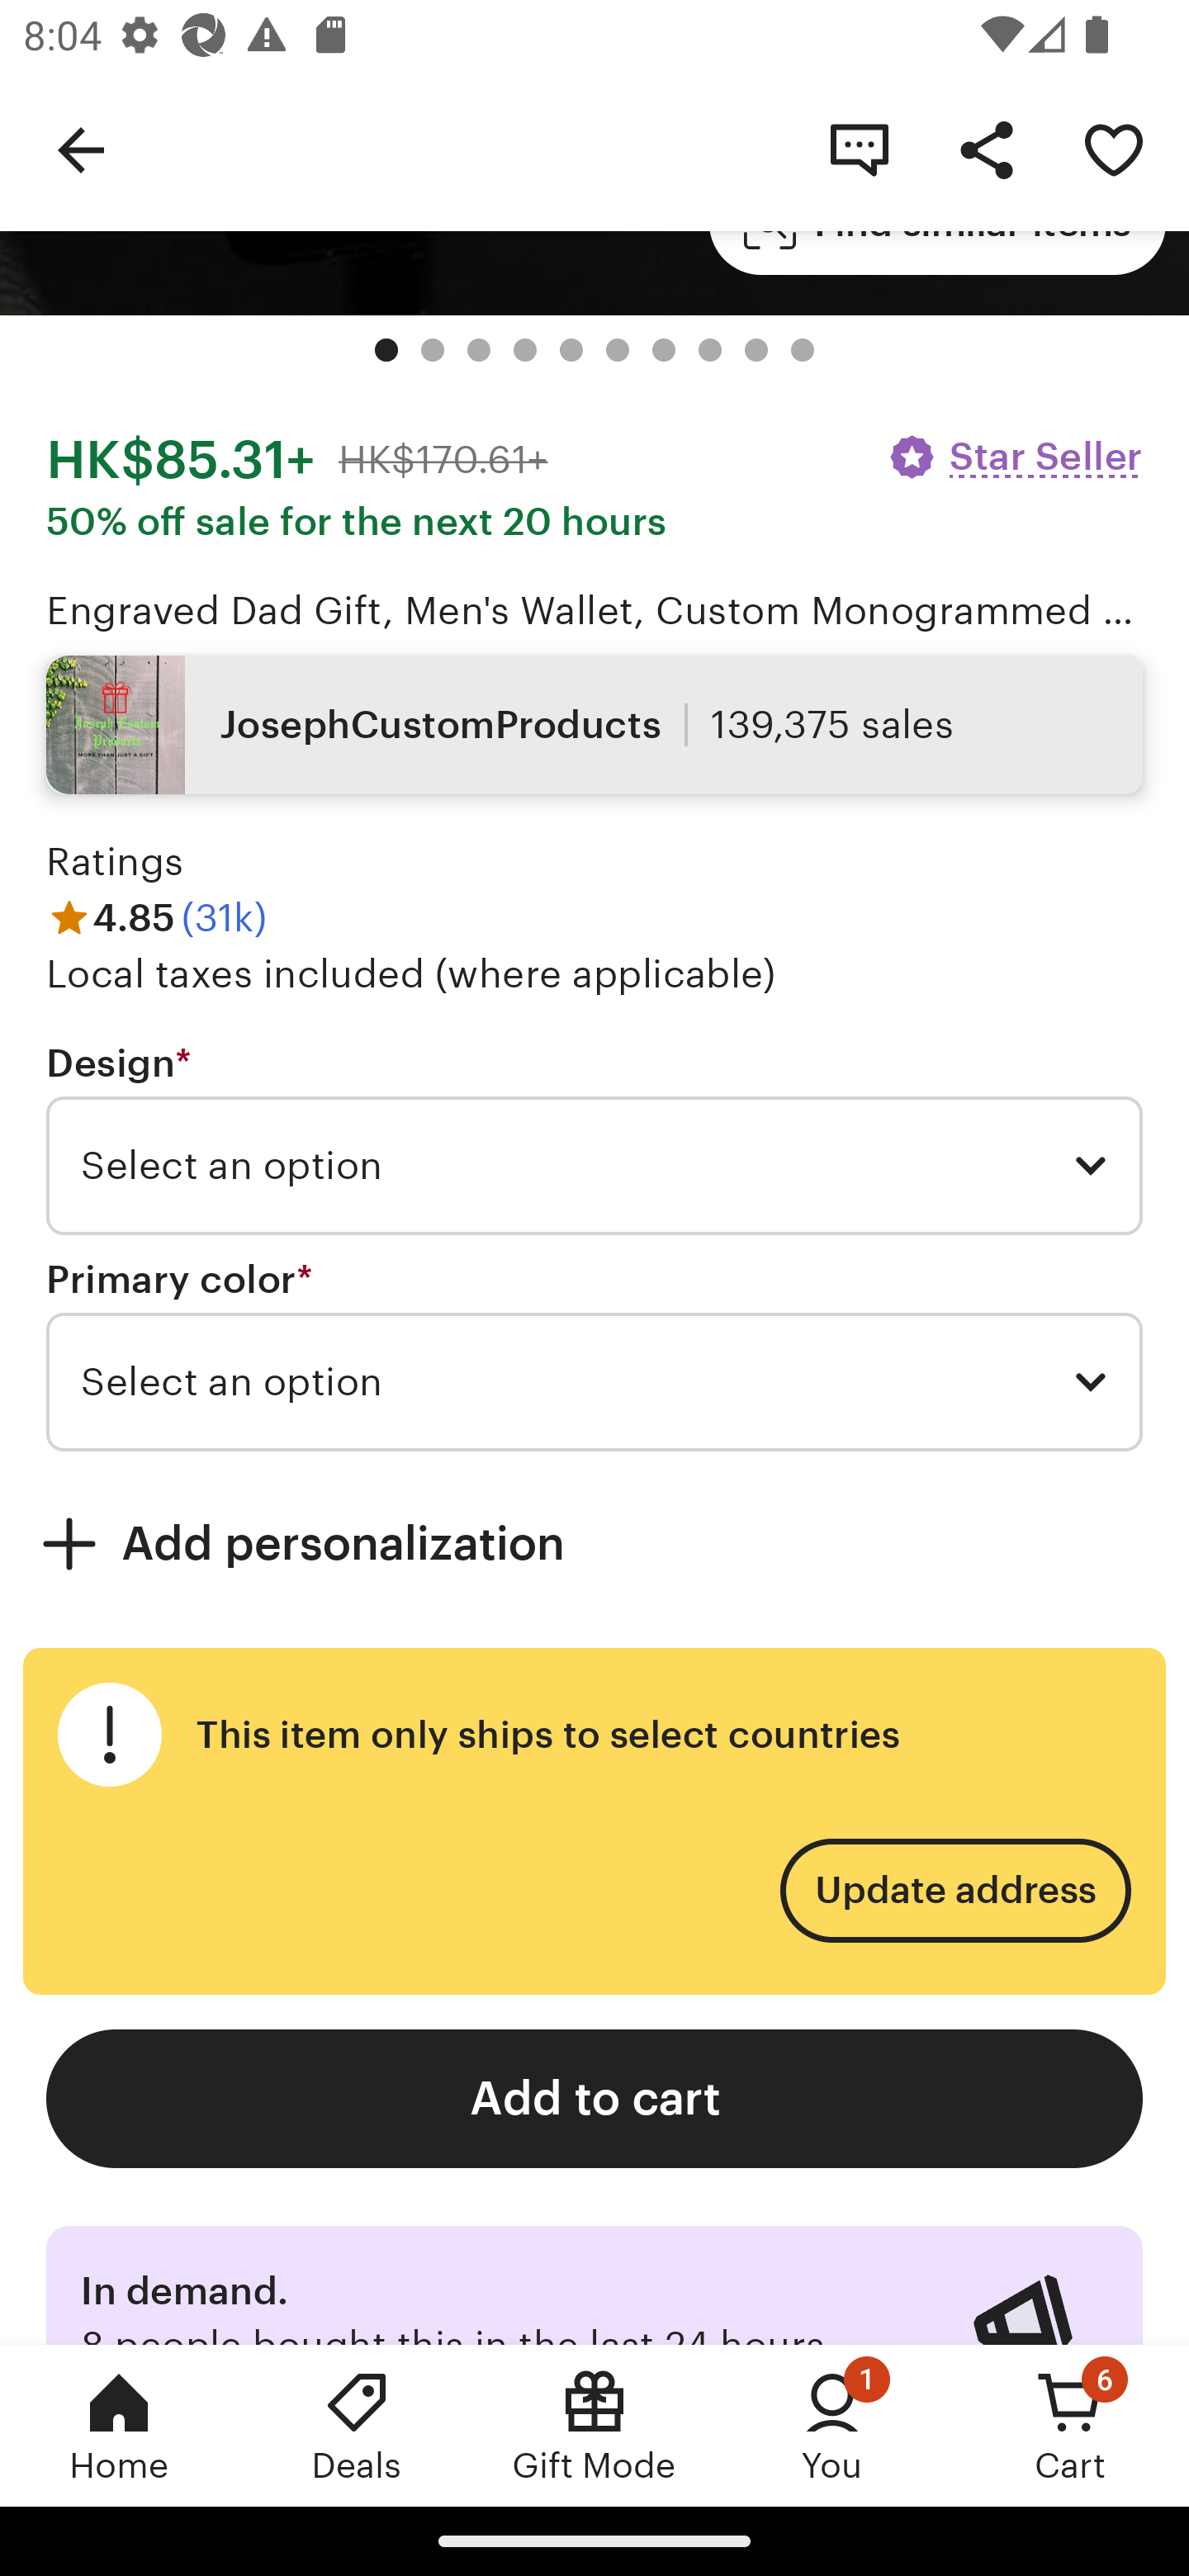 The image size is (1189, 2576). What do you see at coordinates (116, 862) in the screenshot?
I see `Ratings` at bounding box center [116, 862].